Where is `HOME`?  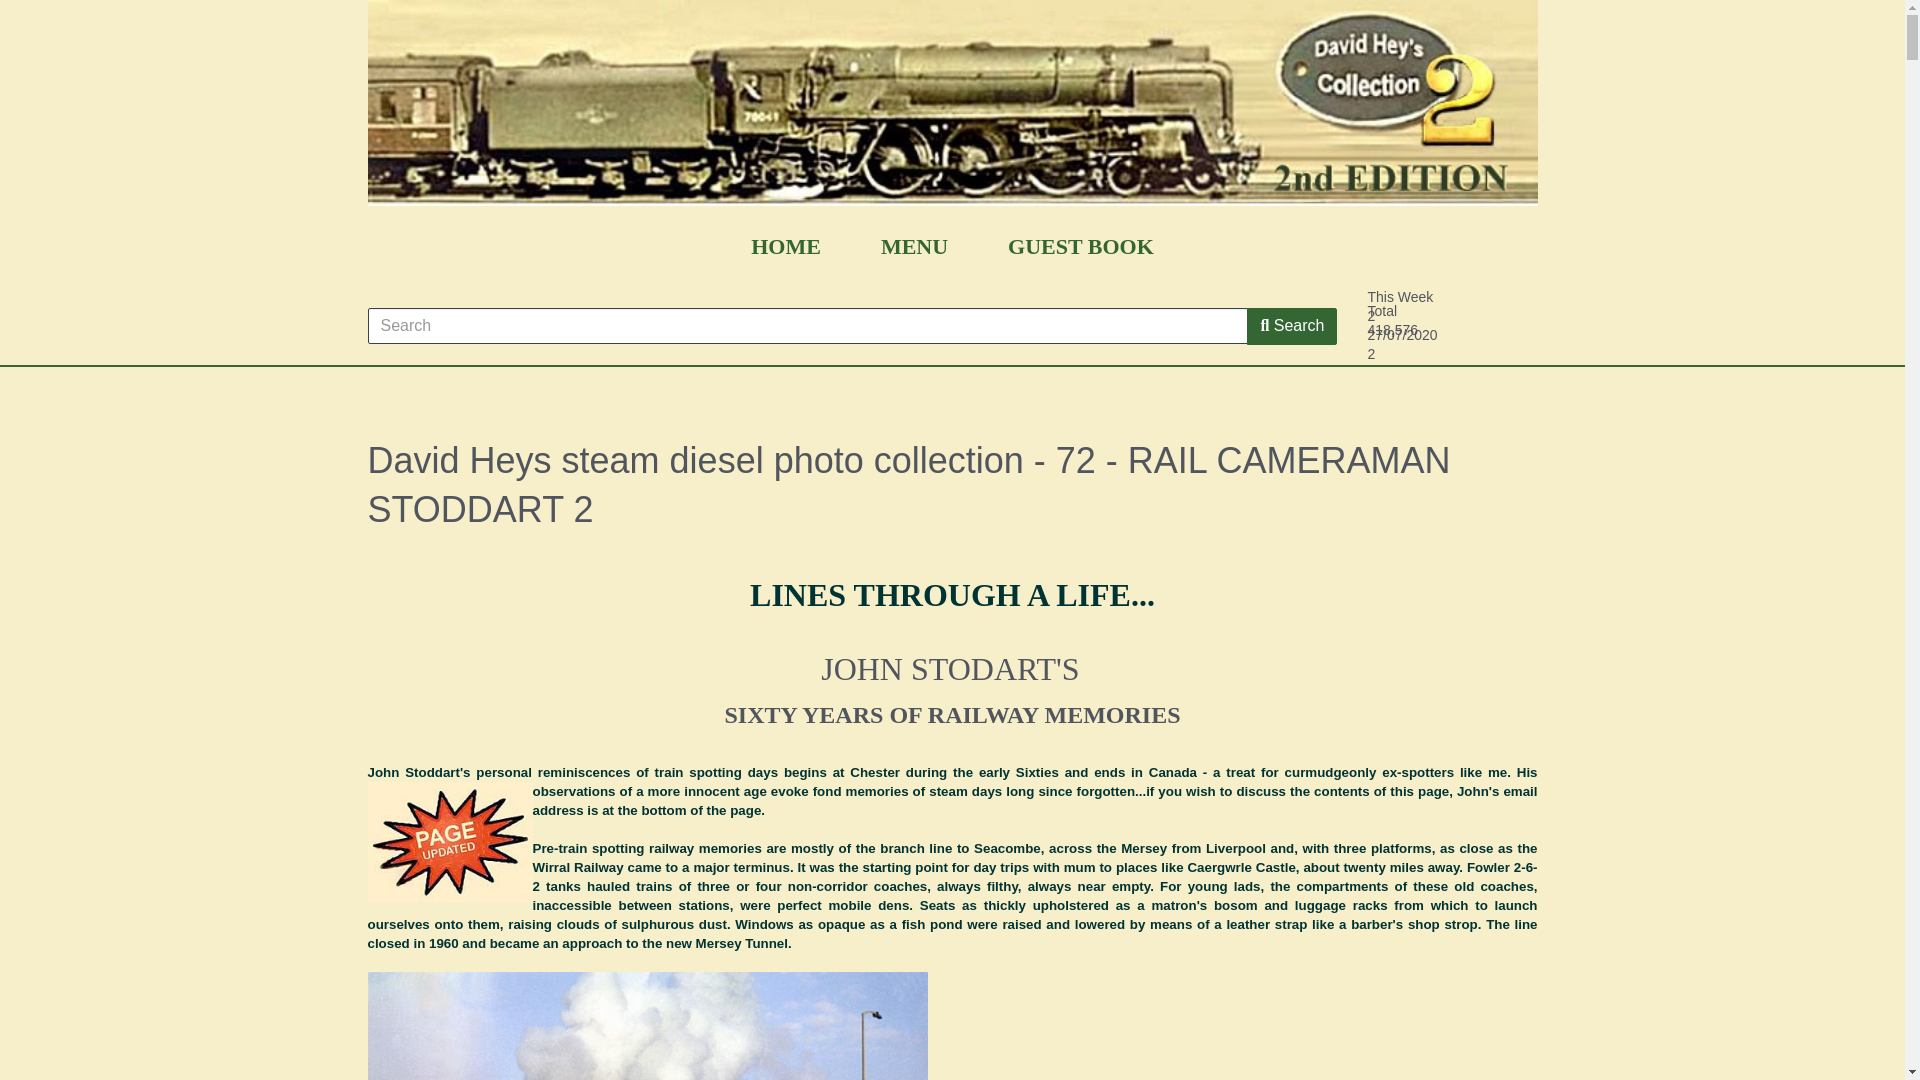
HOME is located at coordinates (786, 246).